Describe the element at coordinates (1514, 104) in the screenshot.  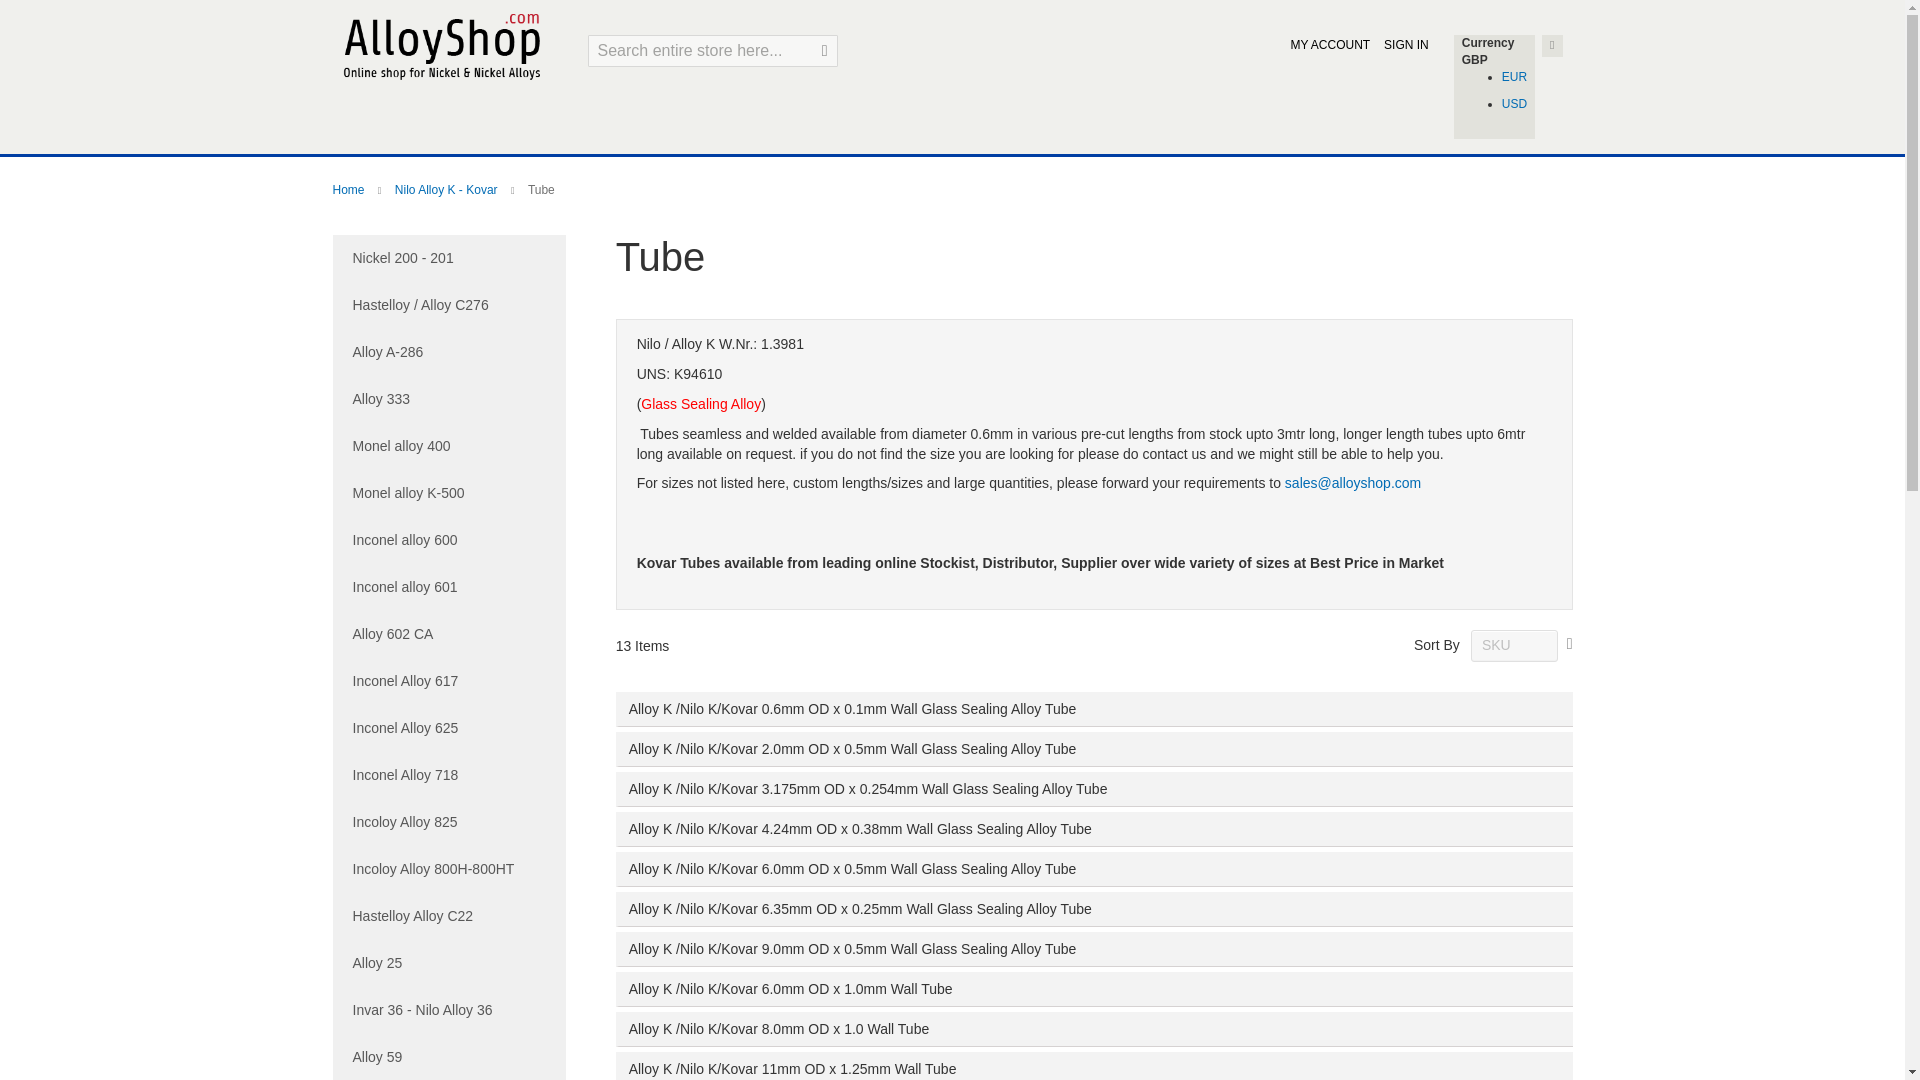
I see `USD` at that location.